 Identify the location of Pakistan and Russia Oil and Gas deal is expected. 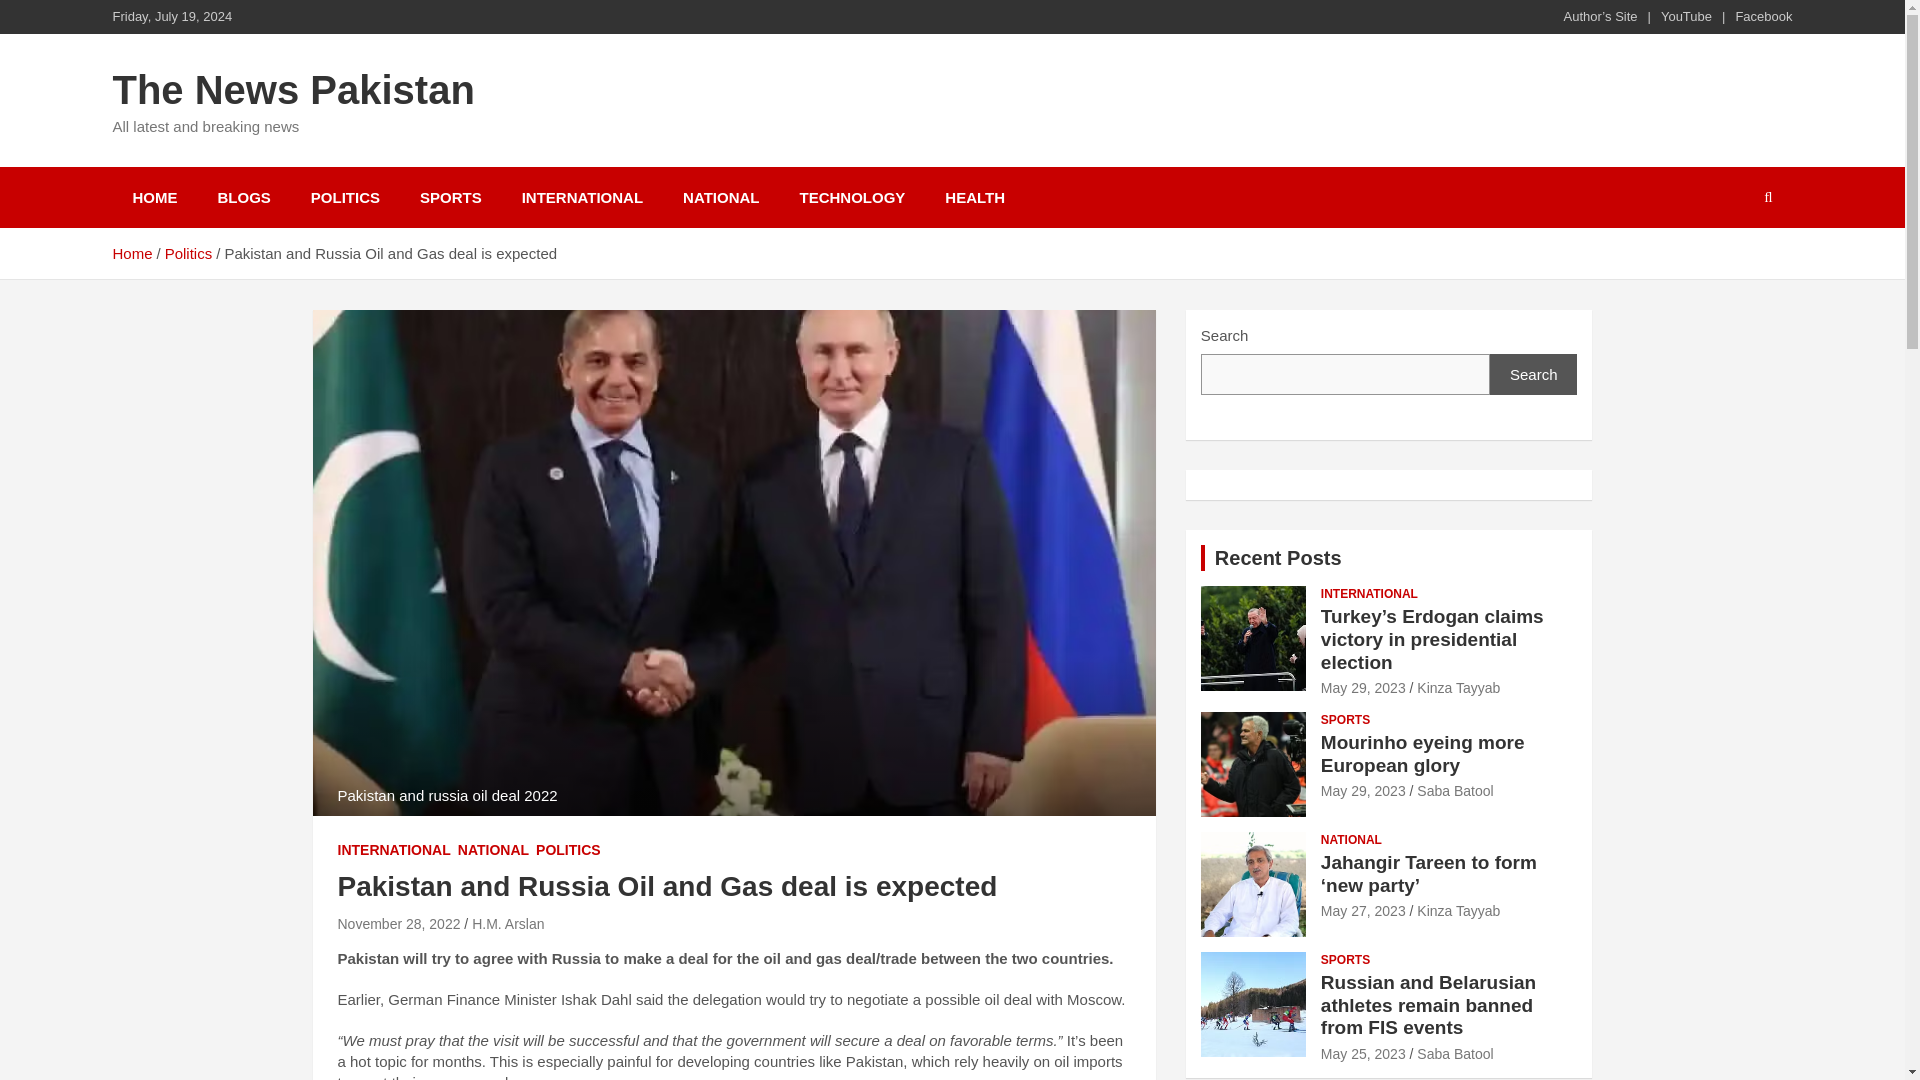
(398, 924).